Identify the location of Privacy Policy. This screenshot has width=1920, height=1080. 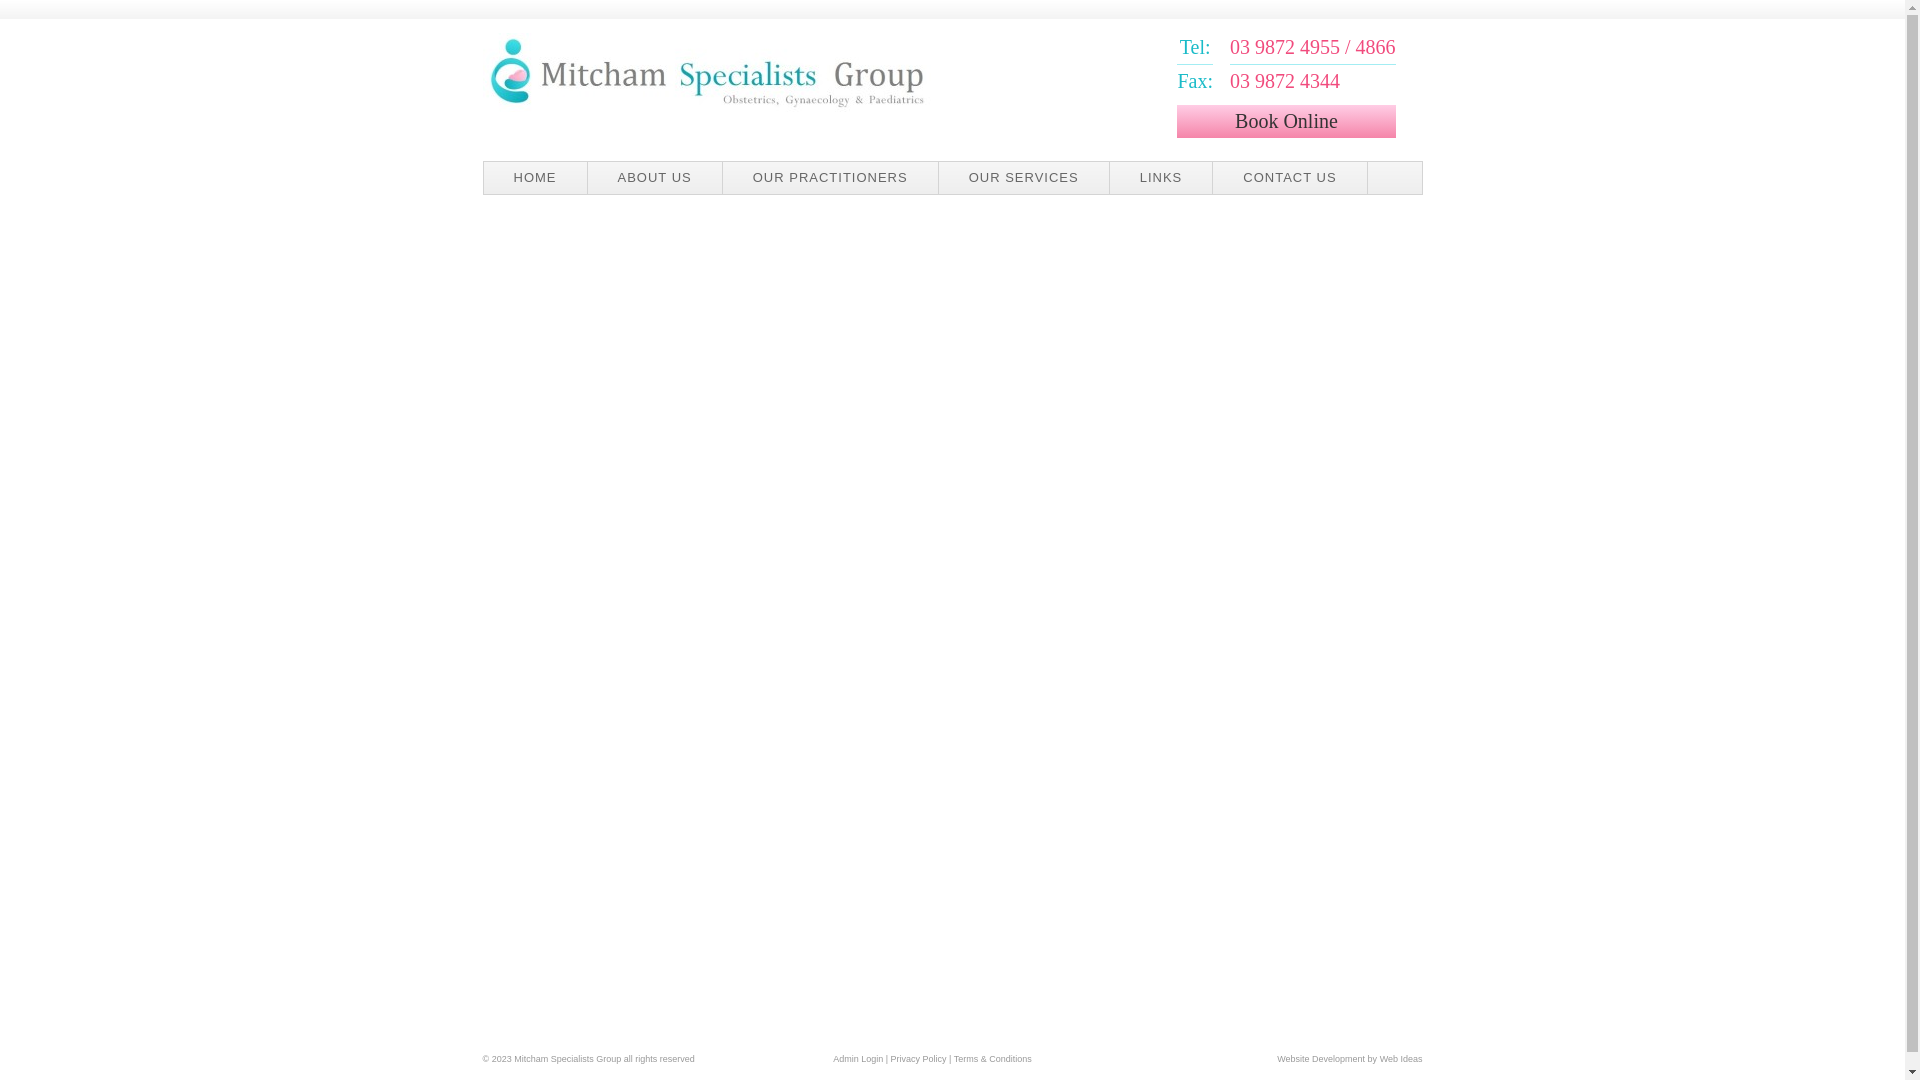
(919, 1059).